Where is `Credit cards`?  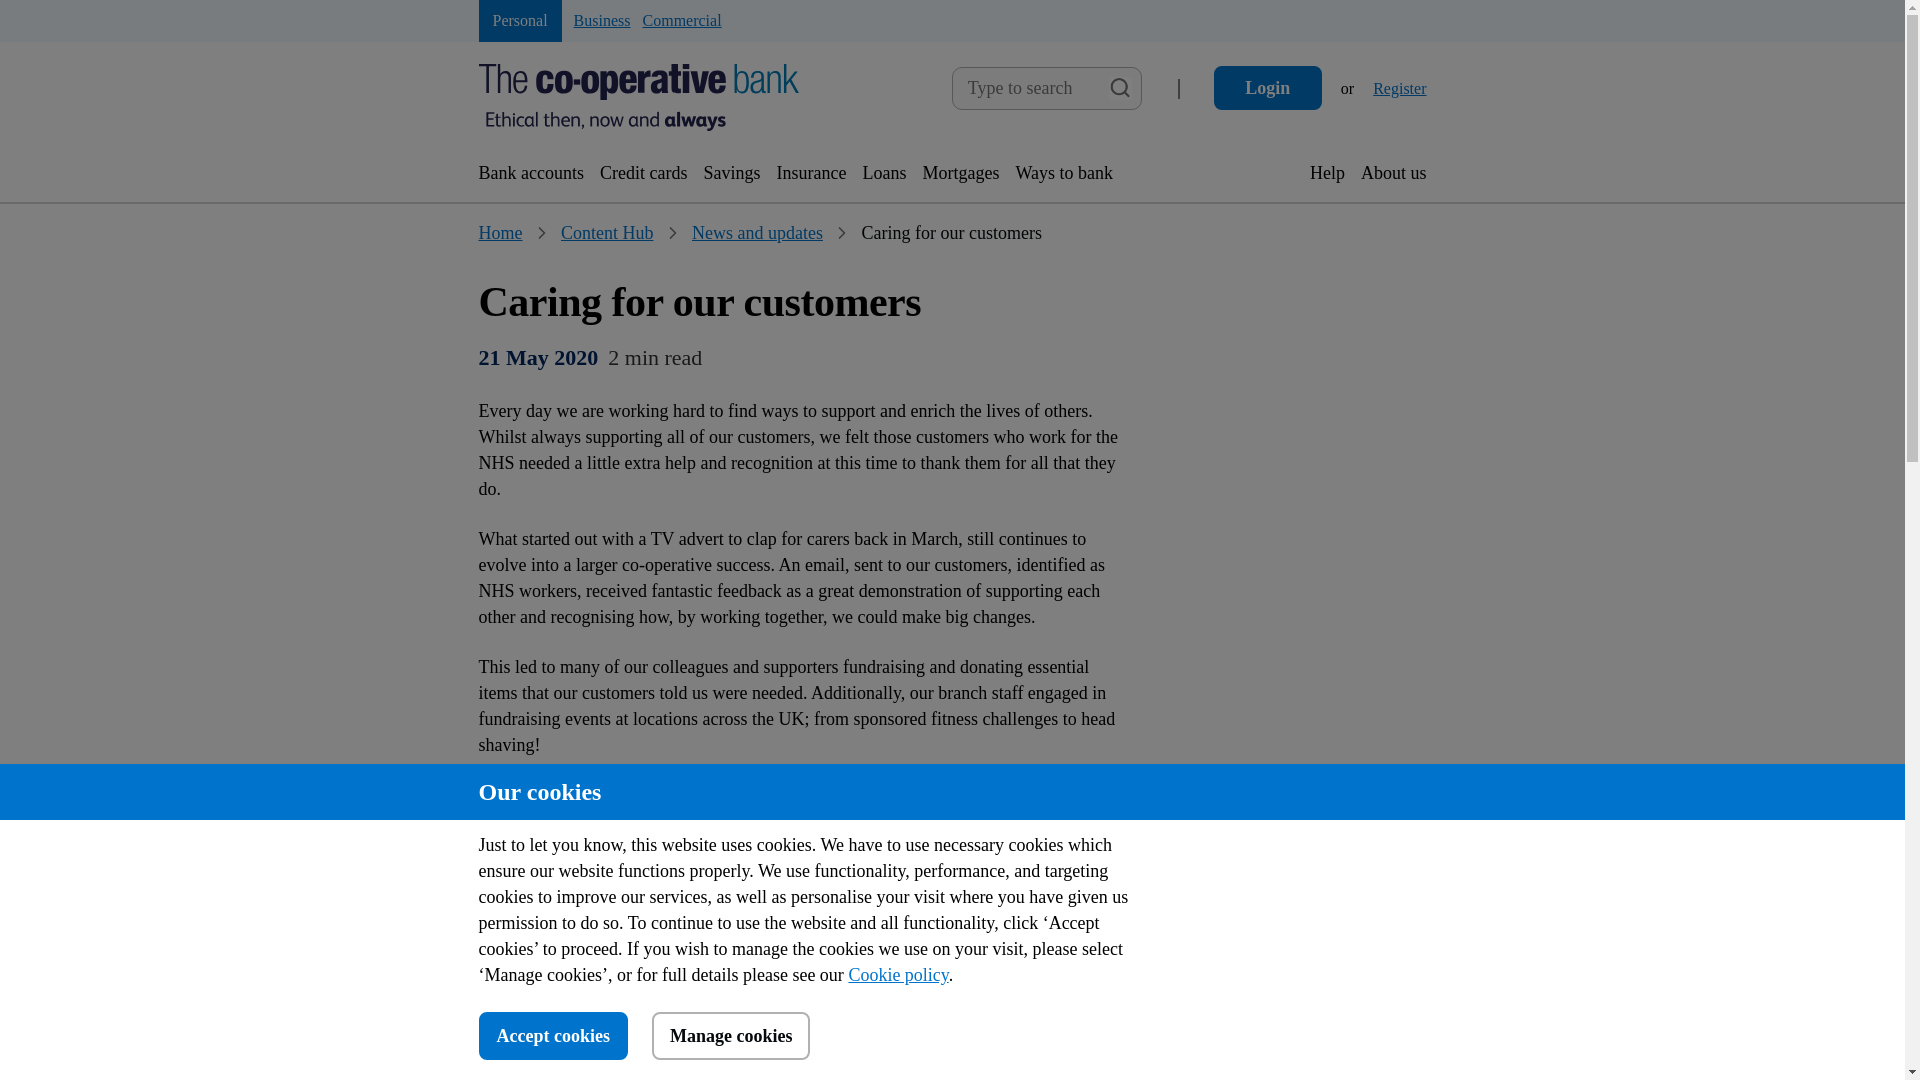
Credit cards is located at coordinates (1399, 88).